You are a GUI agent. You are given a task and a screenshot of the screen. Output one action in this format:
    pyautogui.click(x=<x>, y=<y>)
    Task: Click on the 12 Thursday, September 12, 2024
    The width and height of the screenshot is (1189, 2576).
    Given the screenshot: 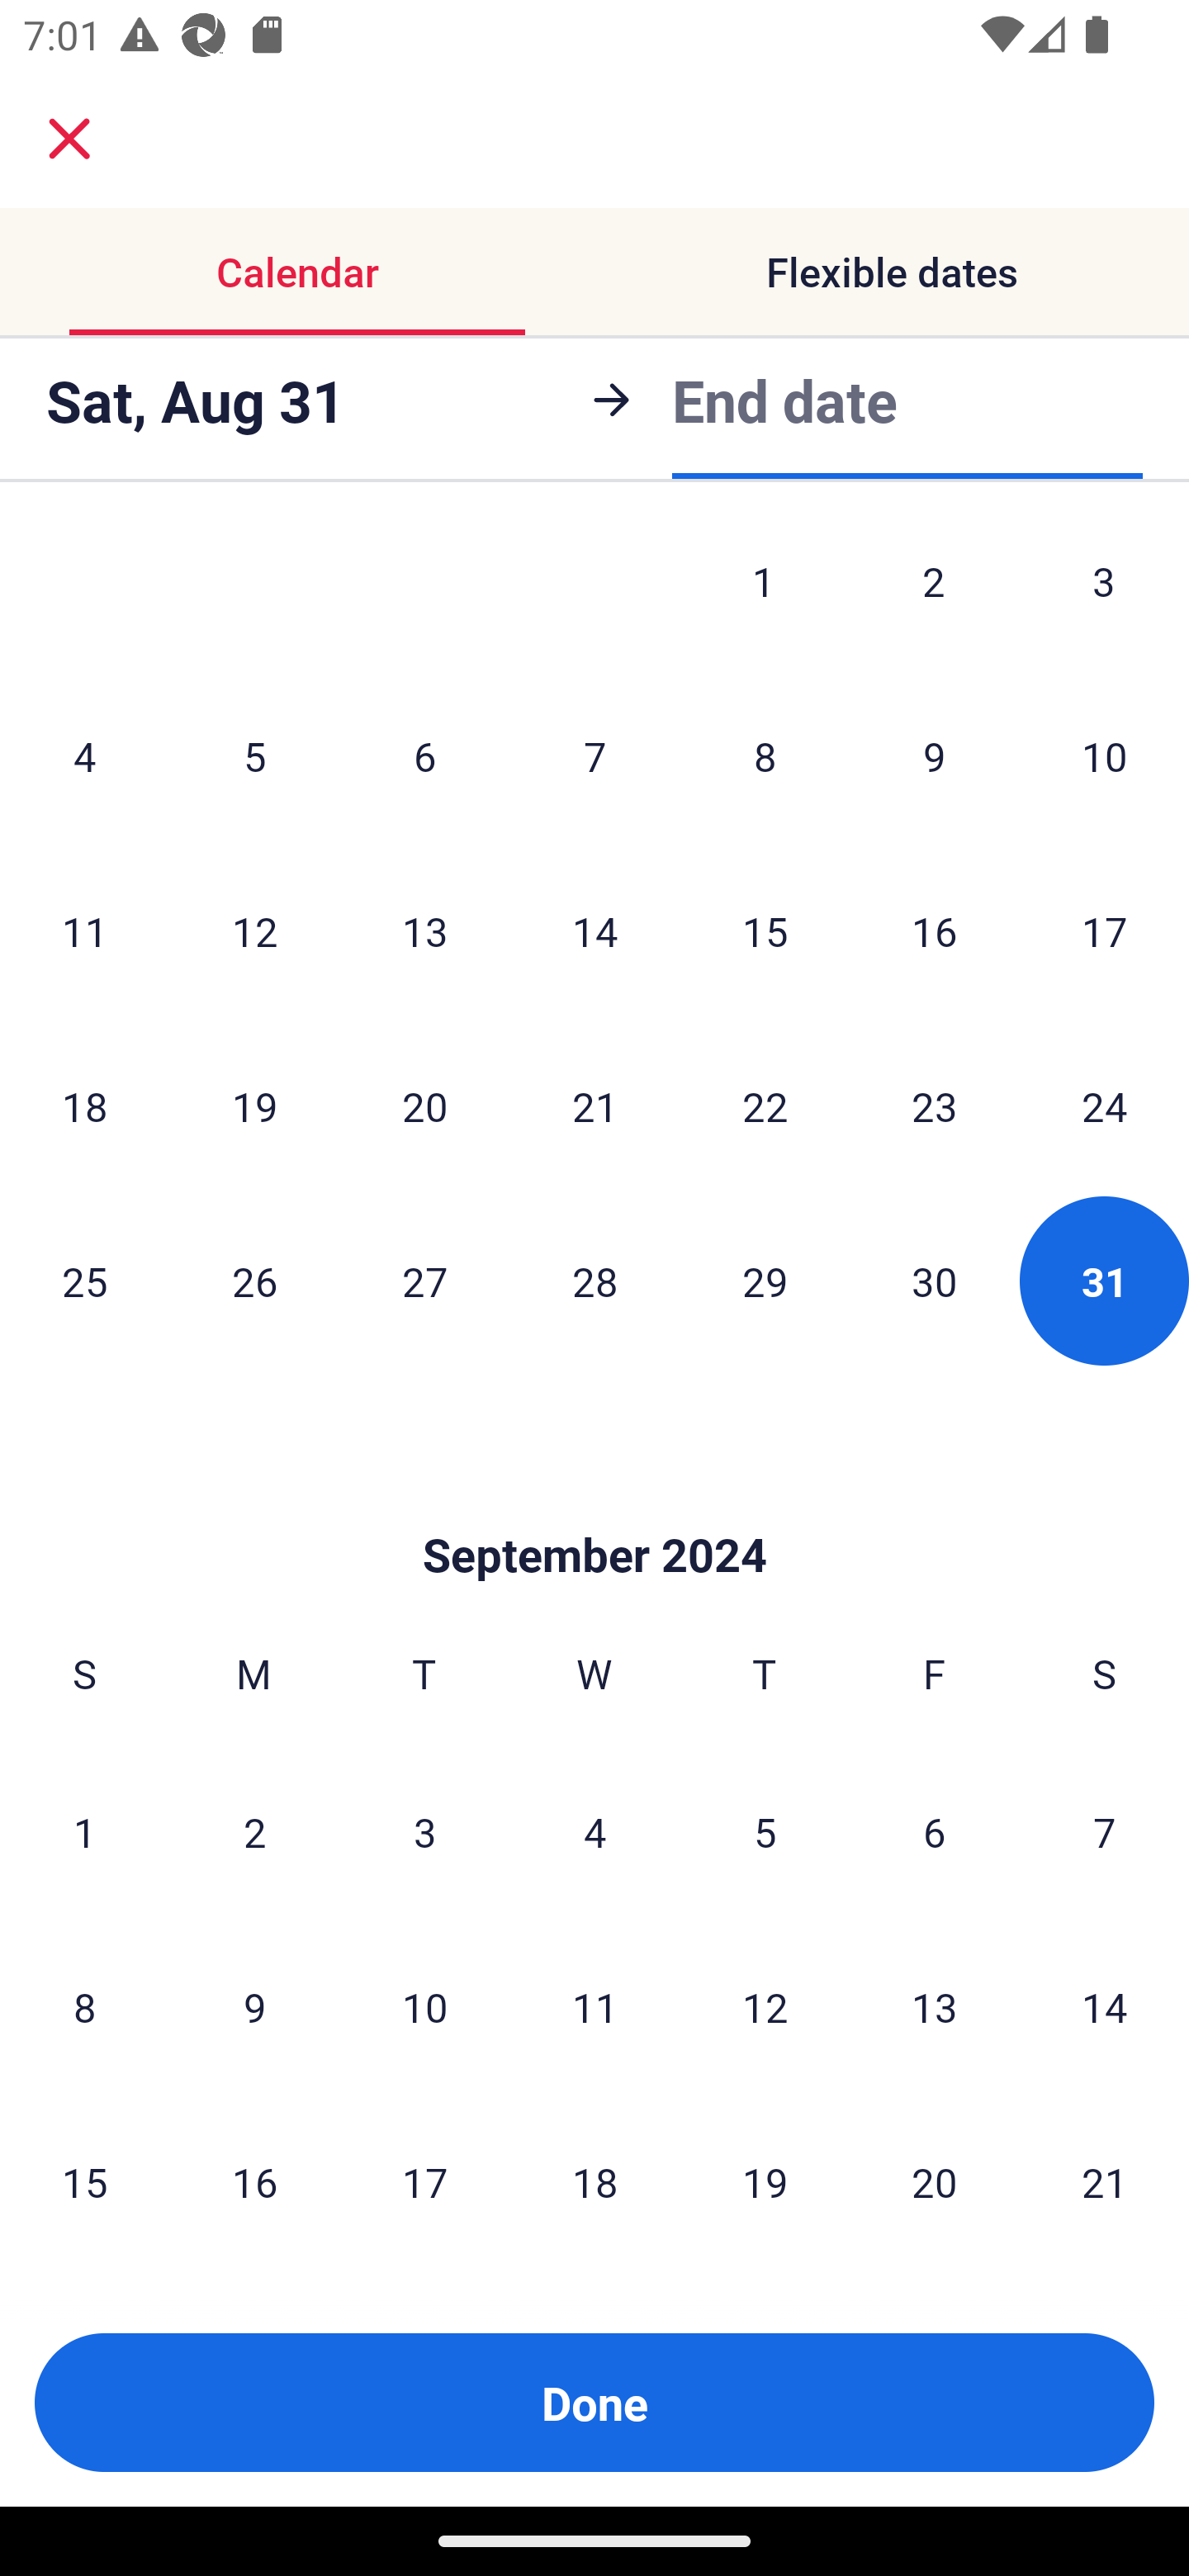 What is the action you would take?
    pyautogui.click(x=765, y=2006)
    